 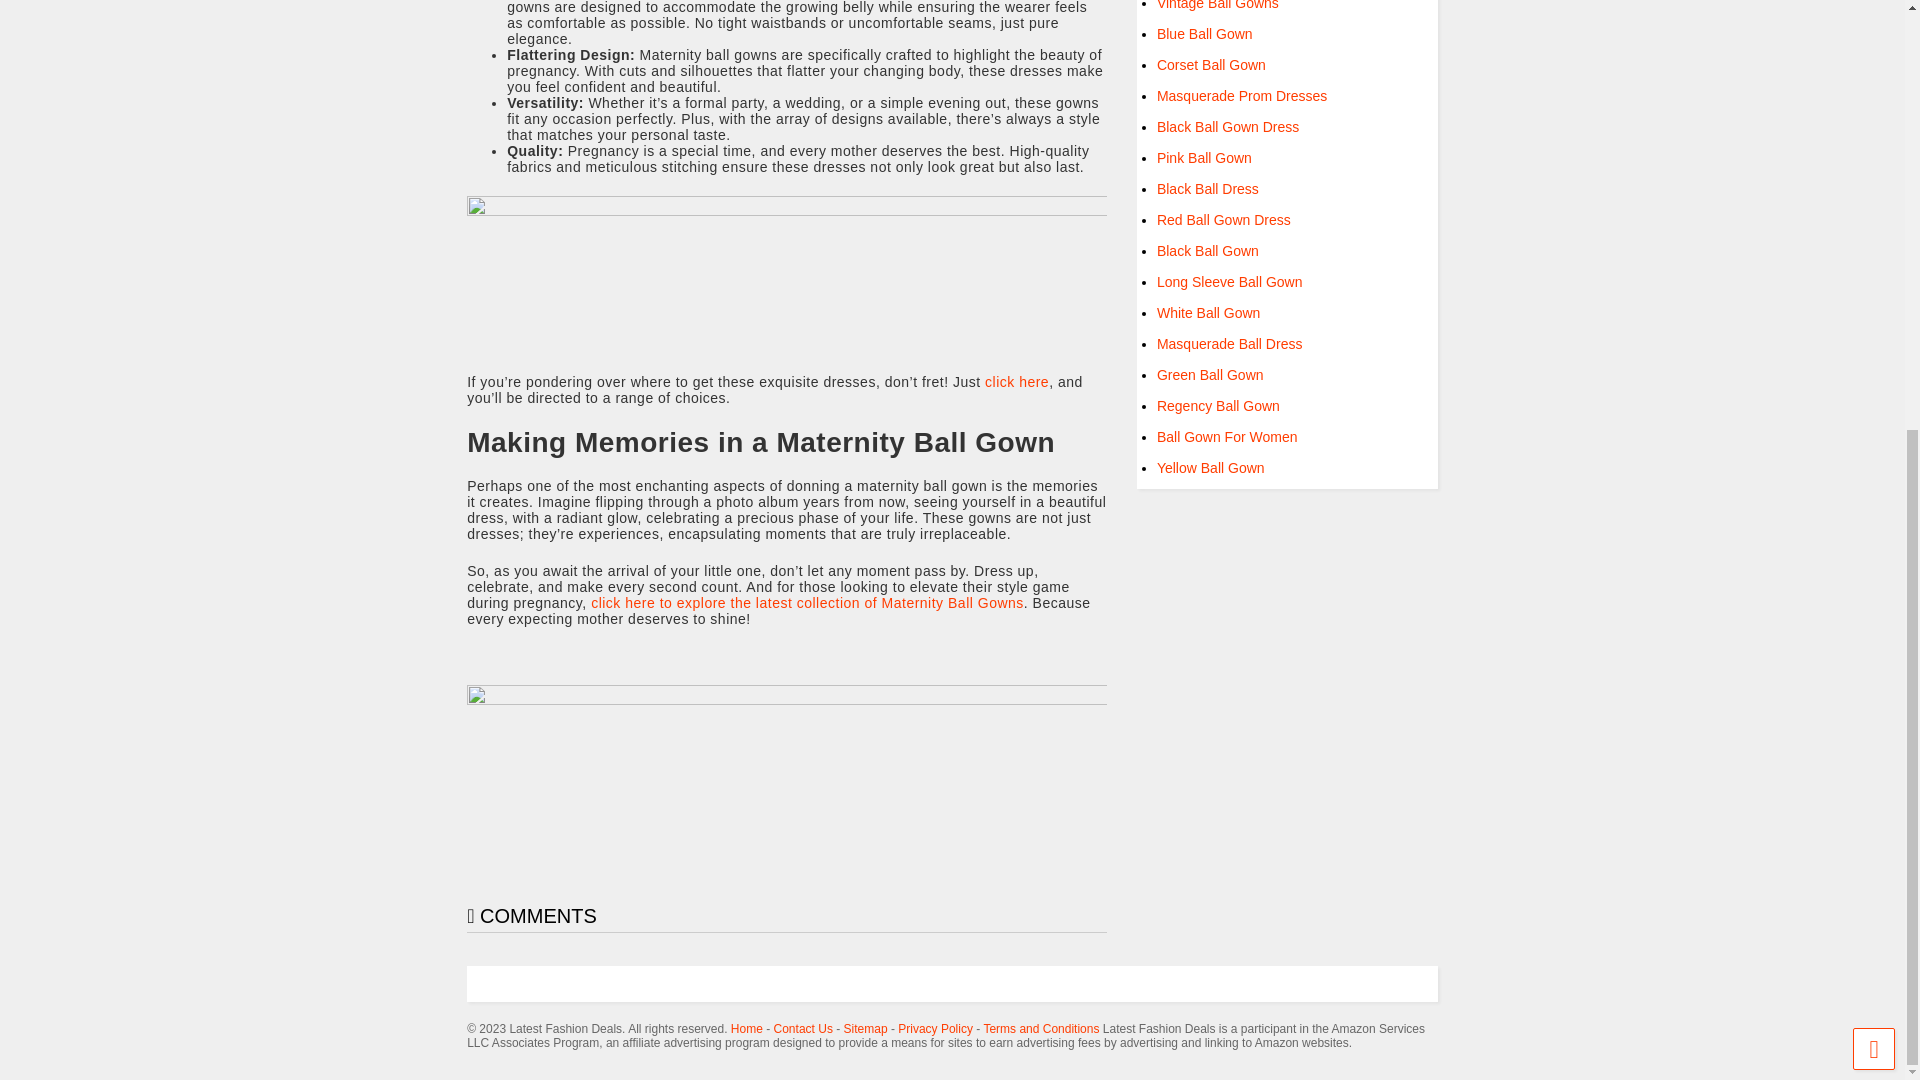 What do you see at coordinates (1211, 65) in the screenshot?
I see `Corset Ball Gown` at bounding box center [1211, 65].